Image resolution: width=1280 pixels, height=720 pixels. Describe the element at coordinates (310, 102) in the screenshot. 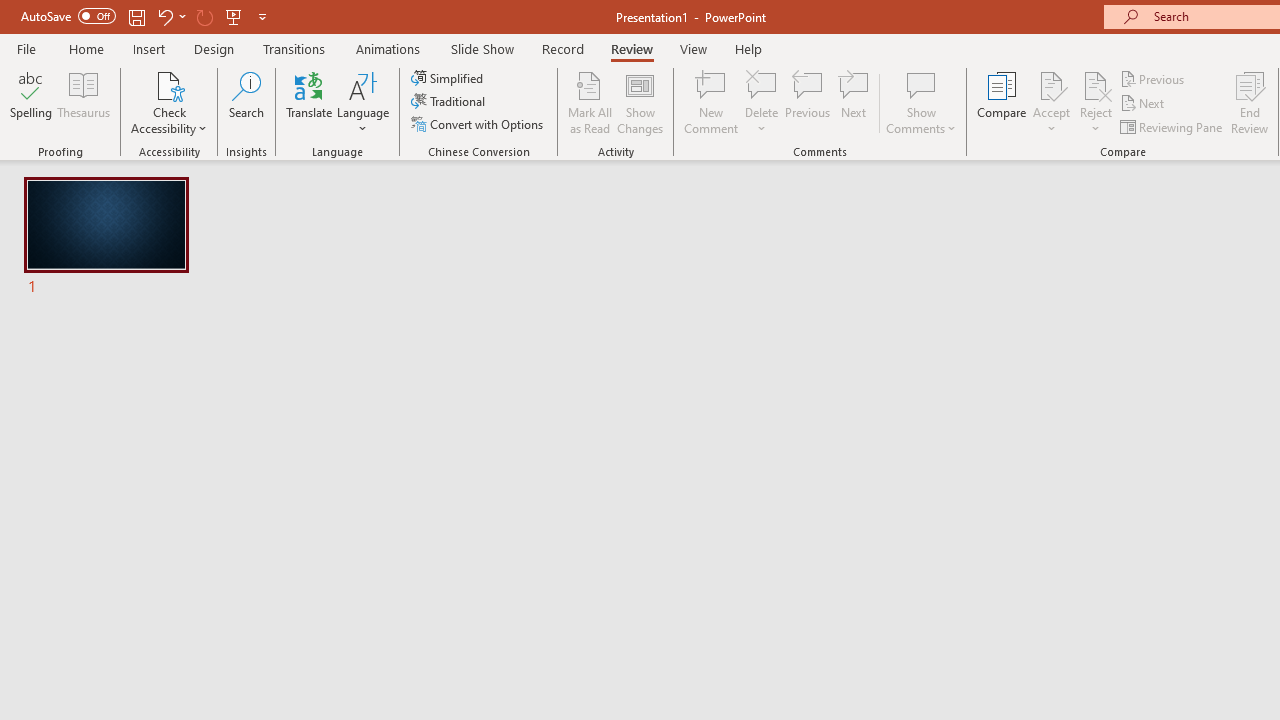

I see `Translate` at that location.